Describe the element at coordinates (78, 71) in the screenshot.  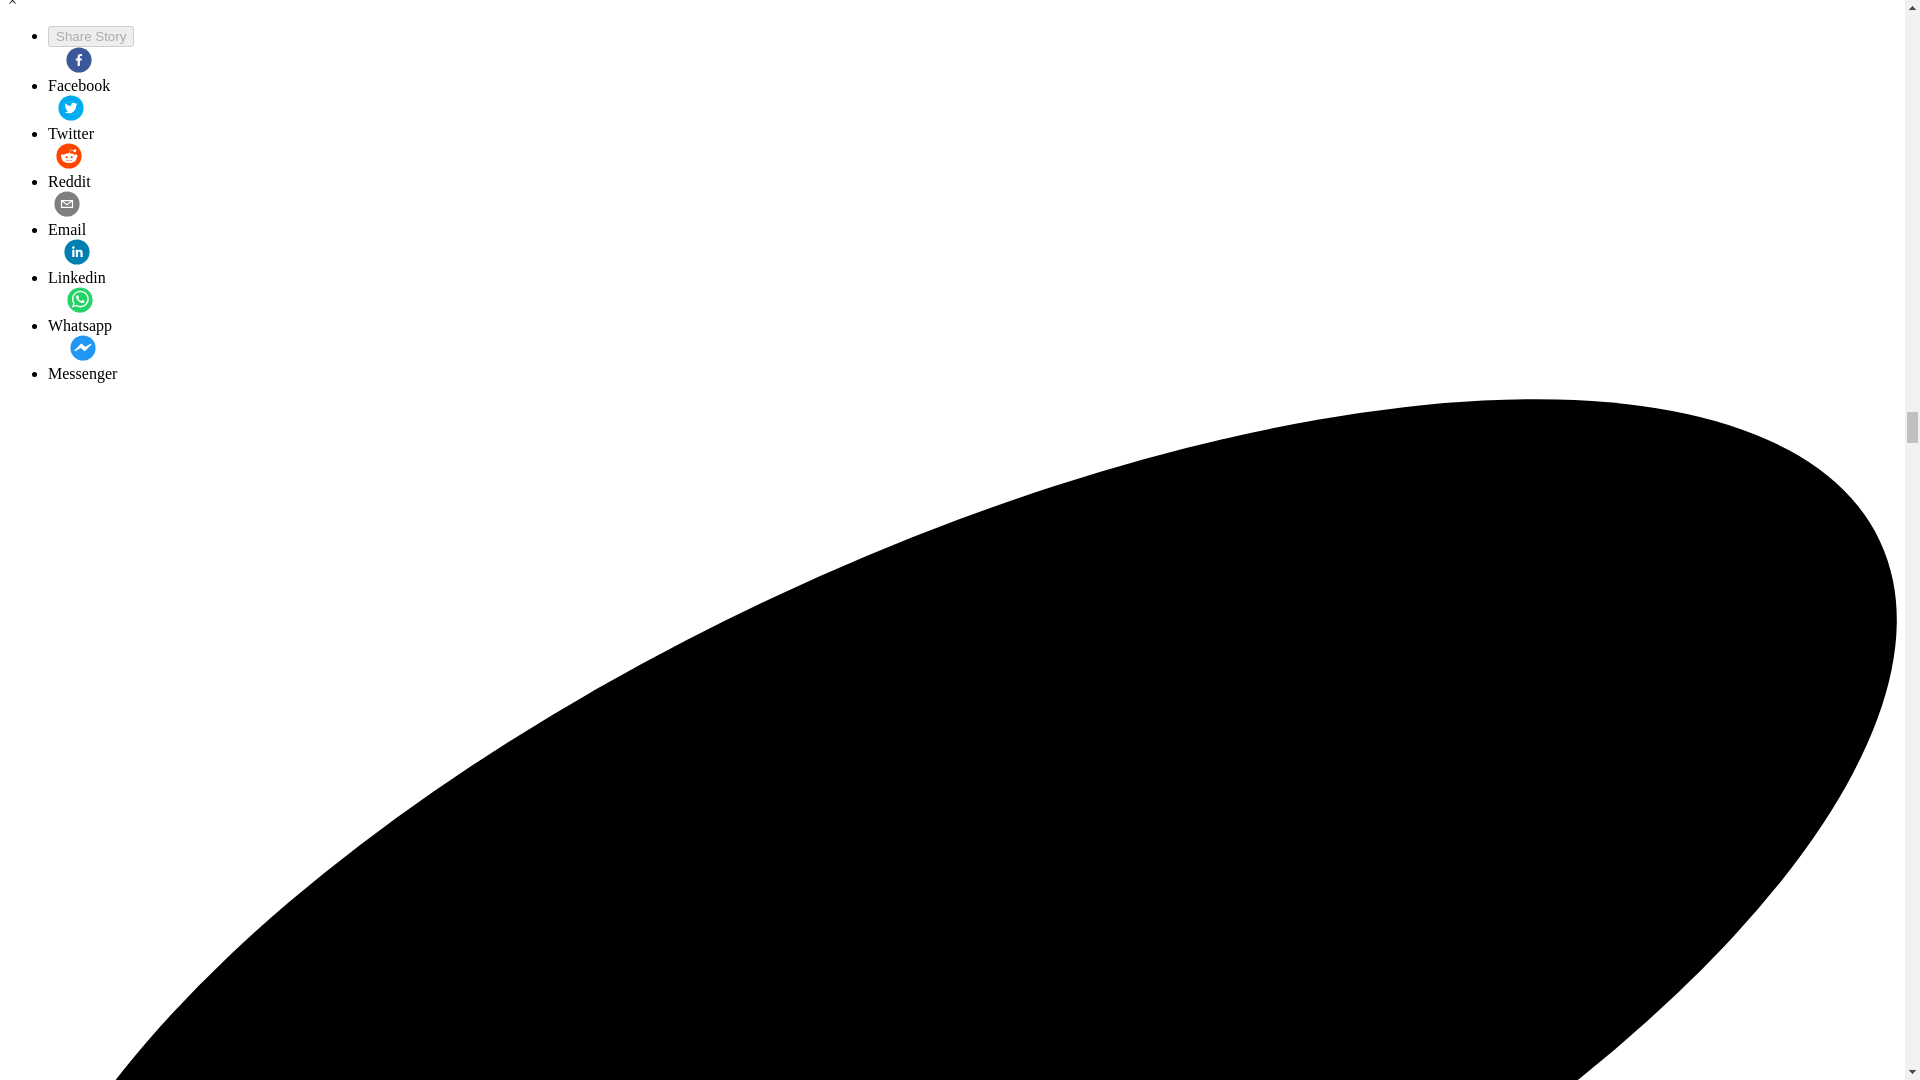
I see `Facebook` at that location.